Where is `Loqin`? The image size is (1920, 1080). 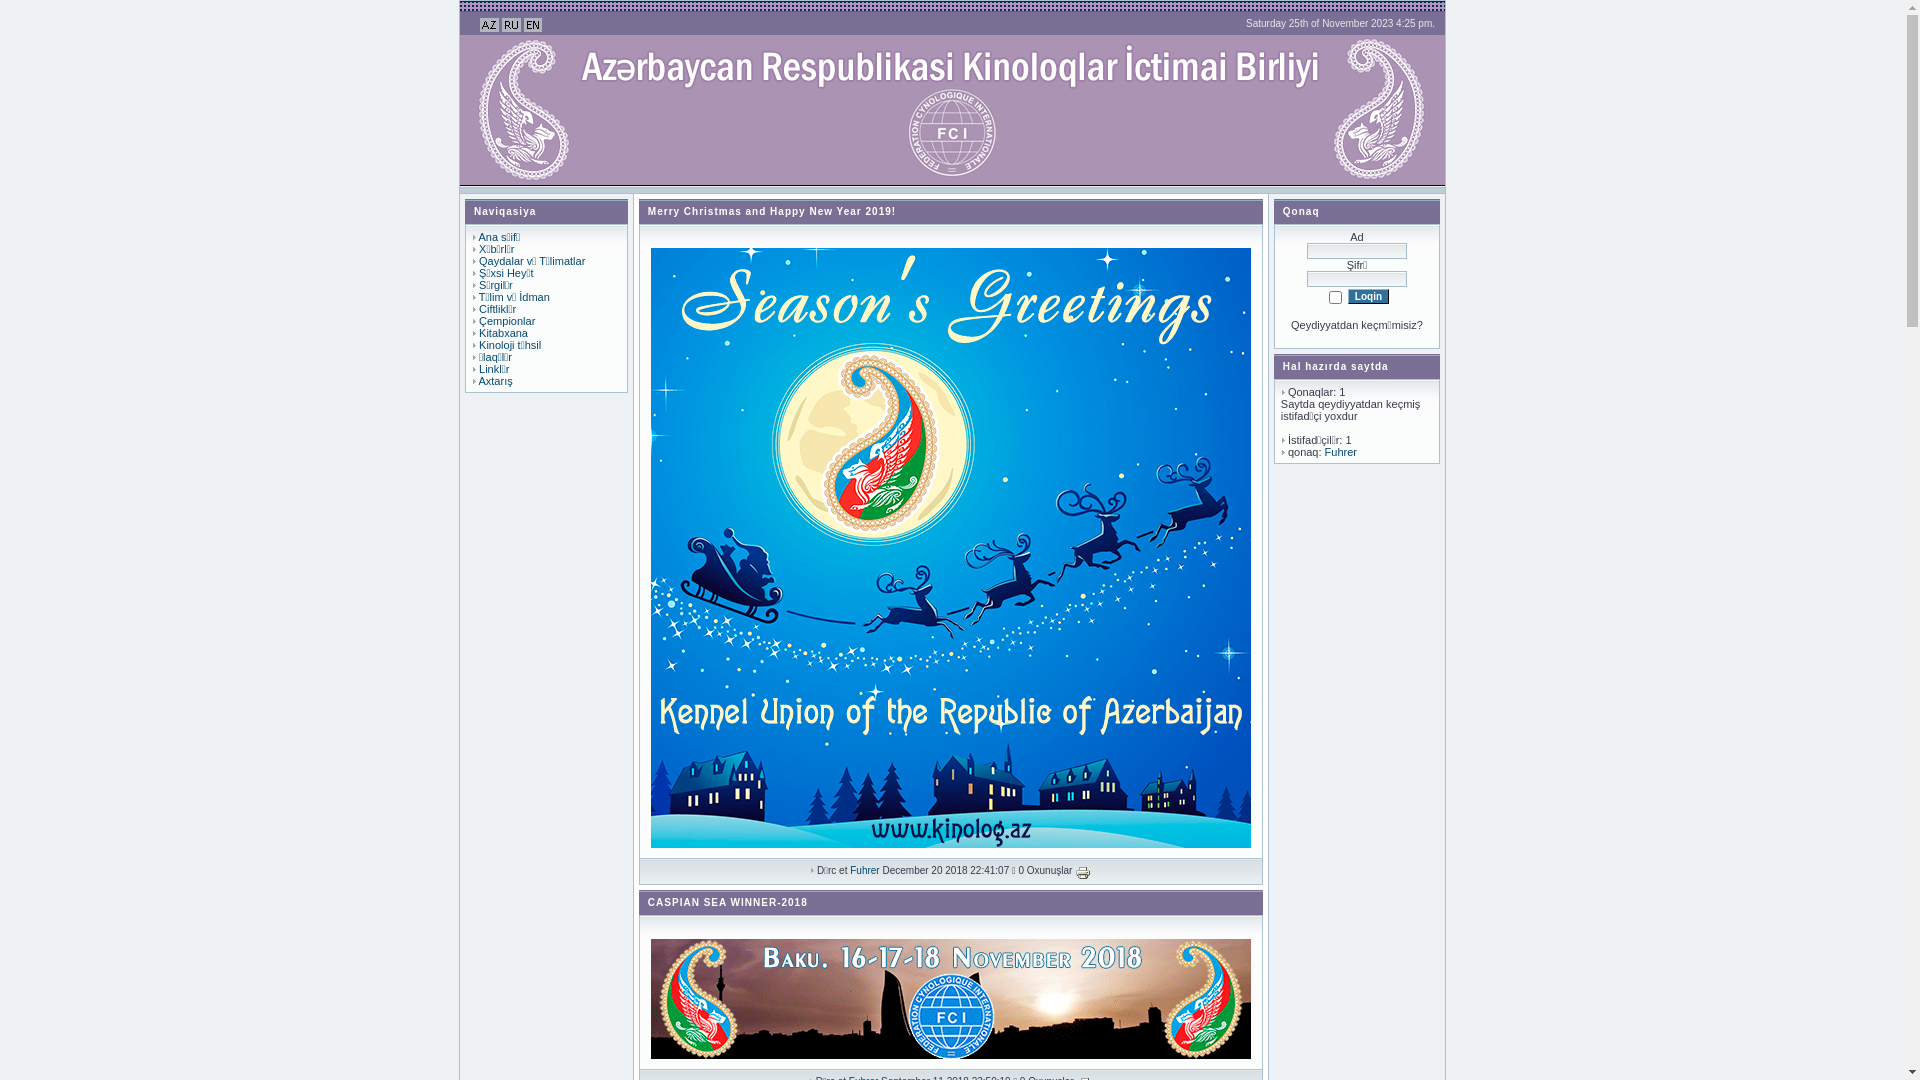
Loqin is located at coordinates (1368, 296).